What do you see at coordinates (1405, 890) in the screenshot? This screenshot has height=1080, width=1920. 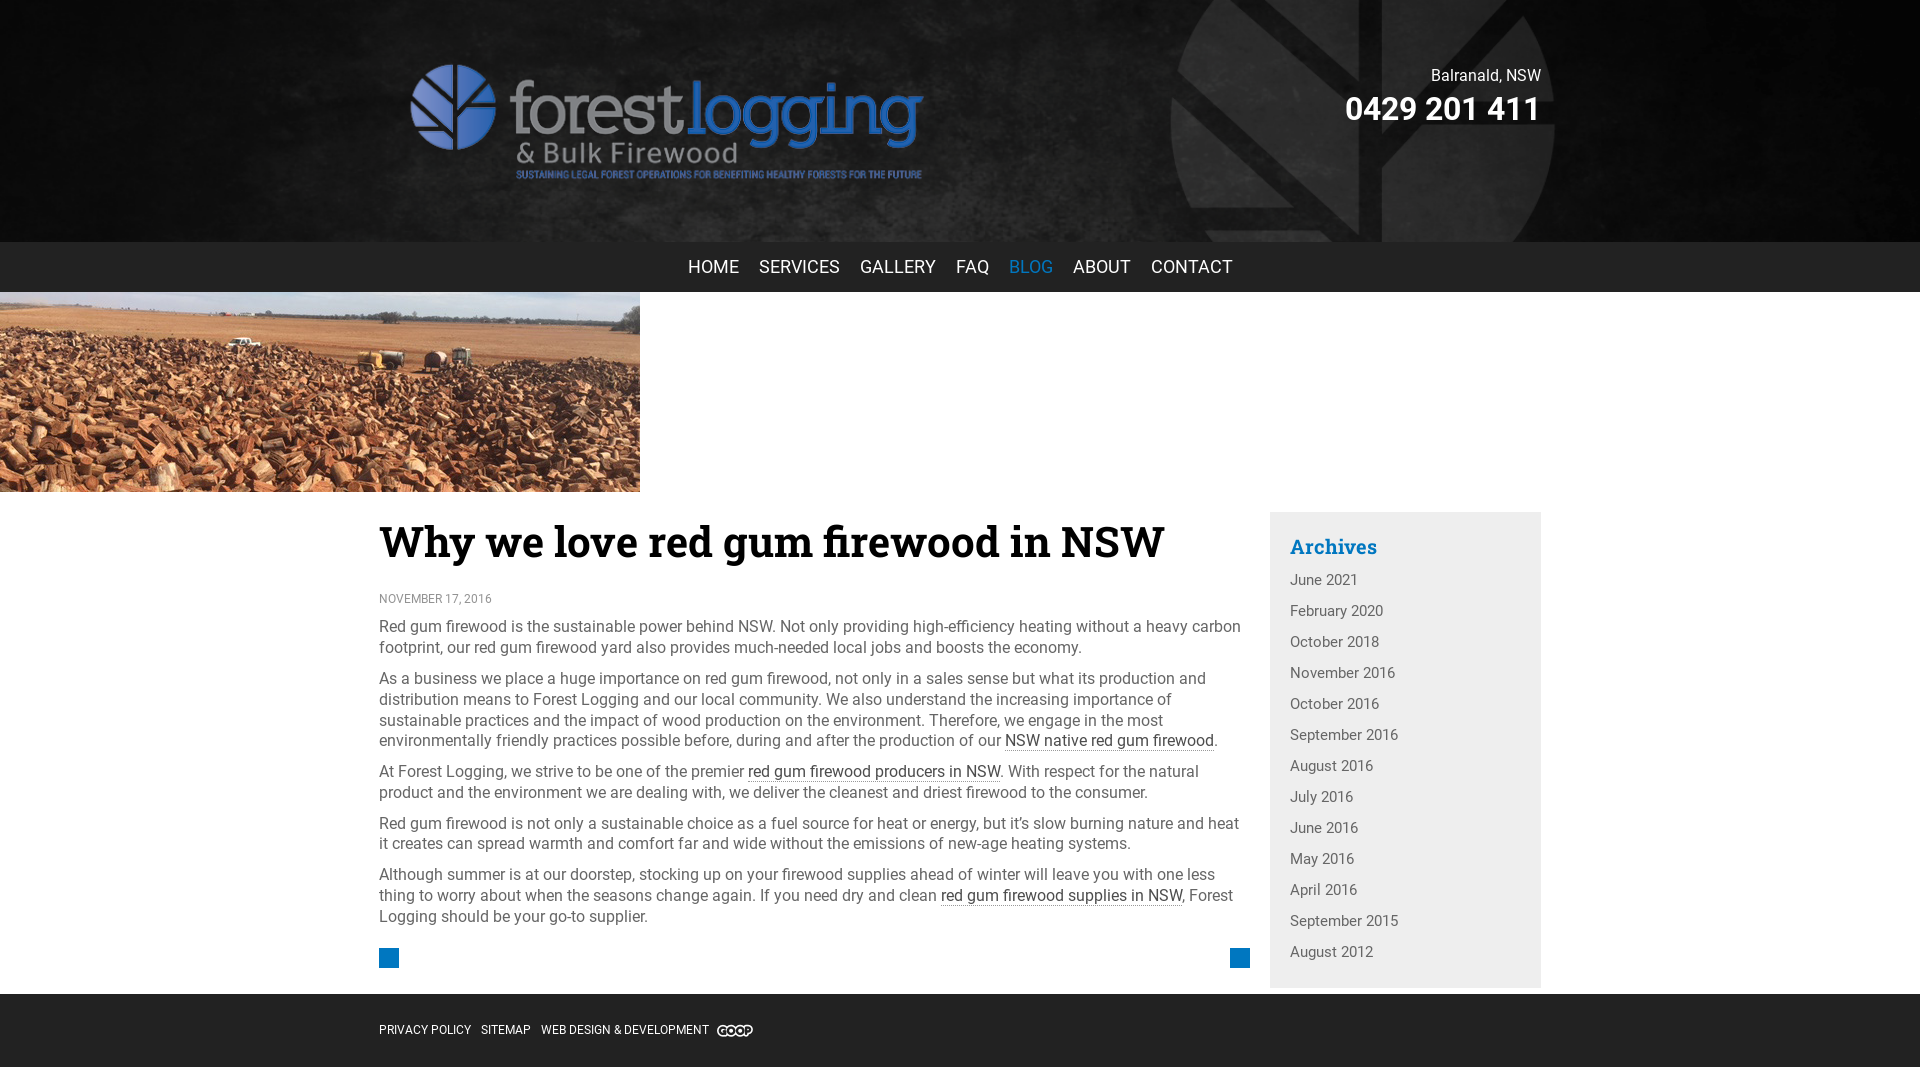 I see `April 2016` at bounding box center [1405, 890].